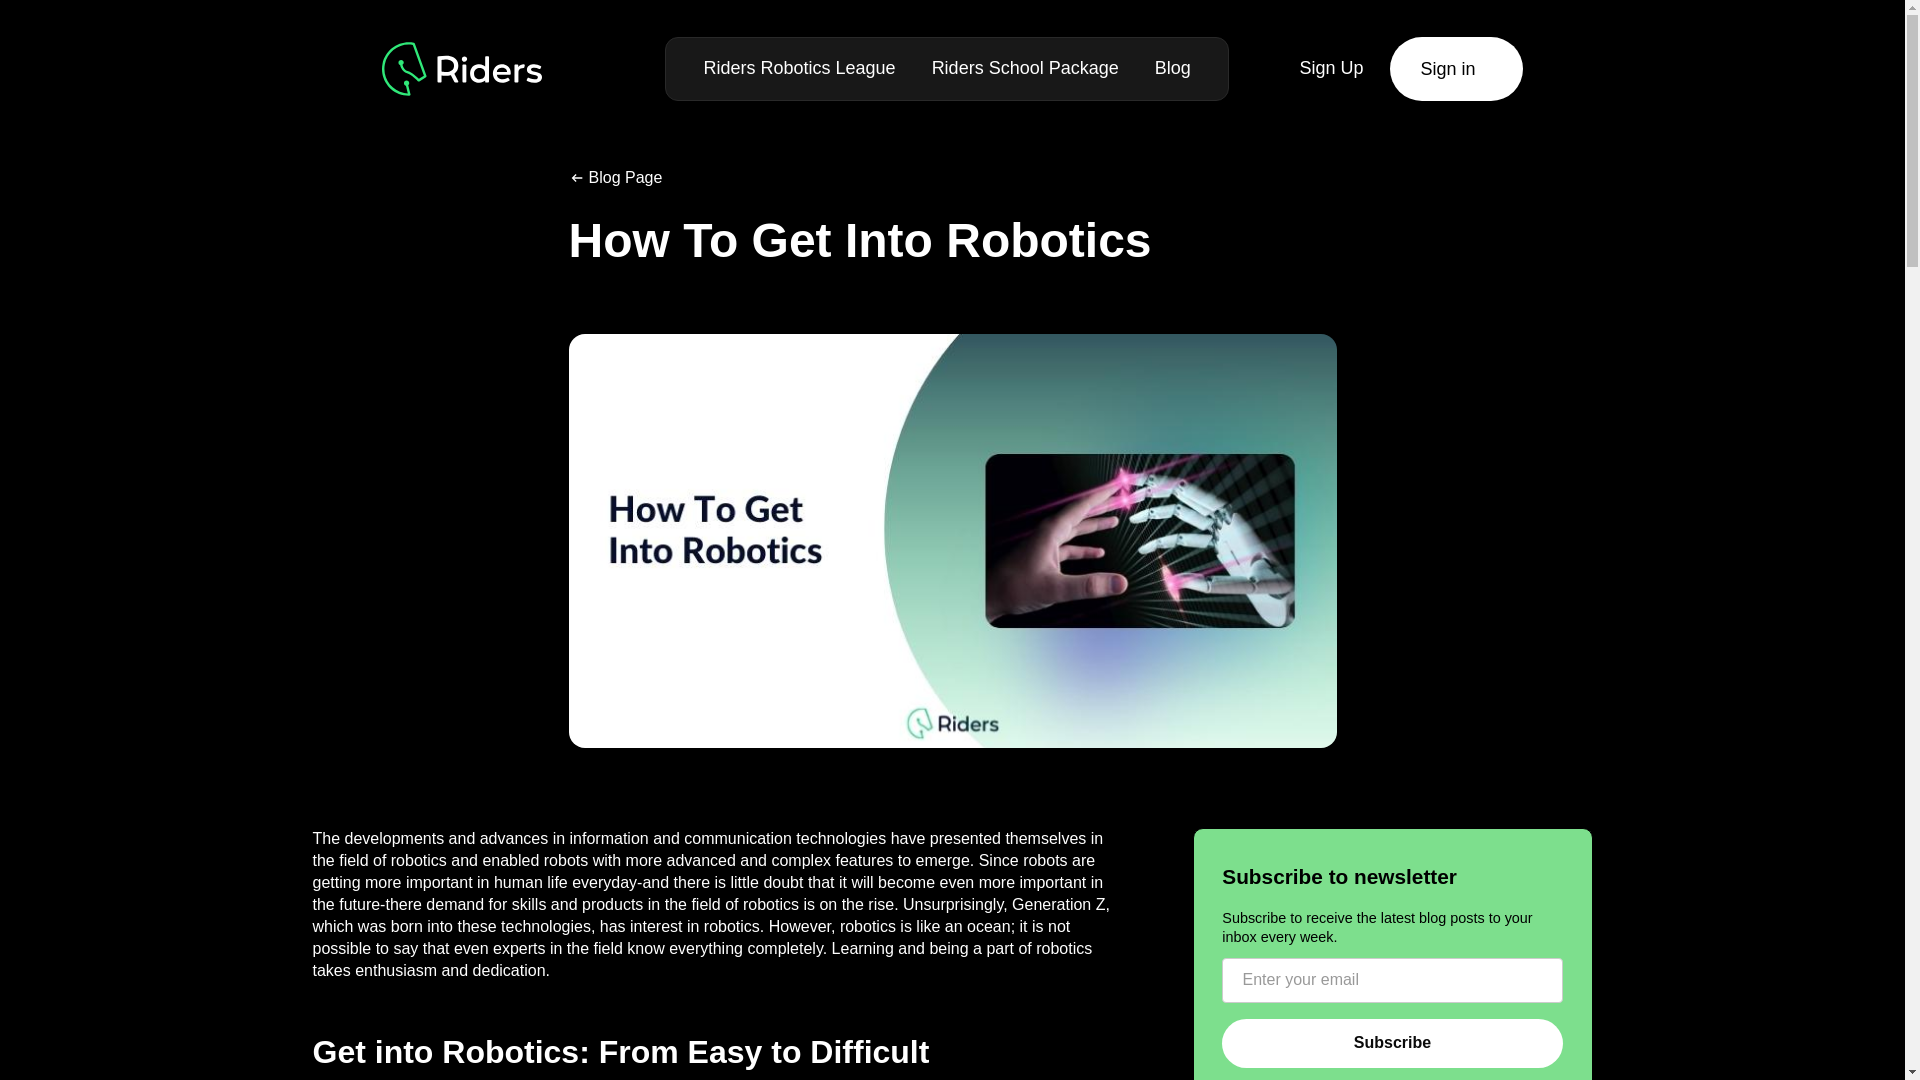 The height and width of the screenshot is (1080, 1920). I want to click on Blog Page, so click(615, 178).